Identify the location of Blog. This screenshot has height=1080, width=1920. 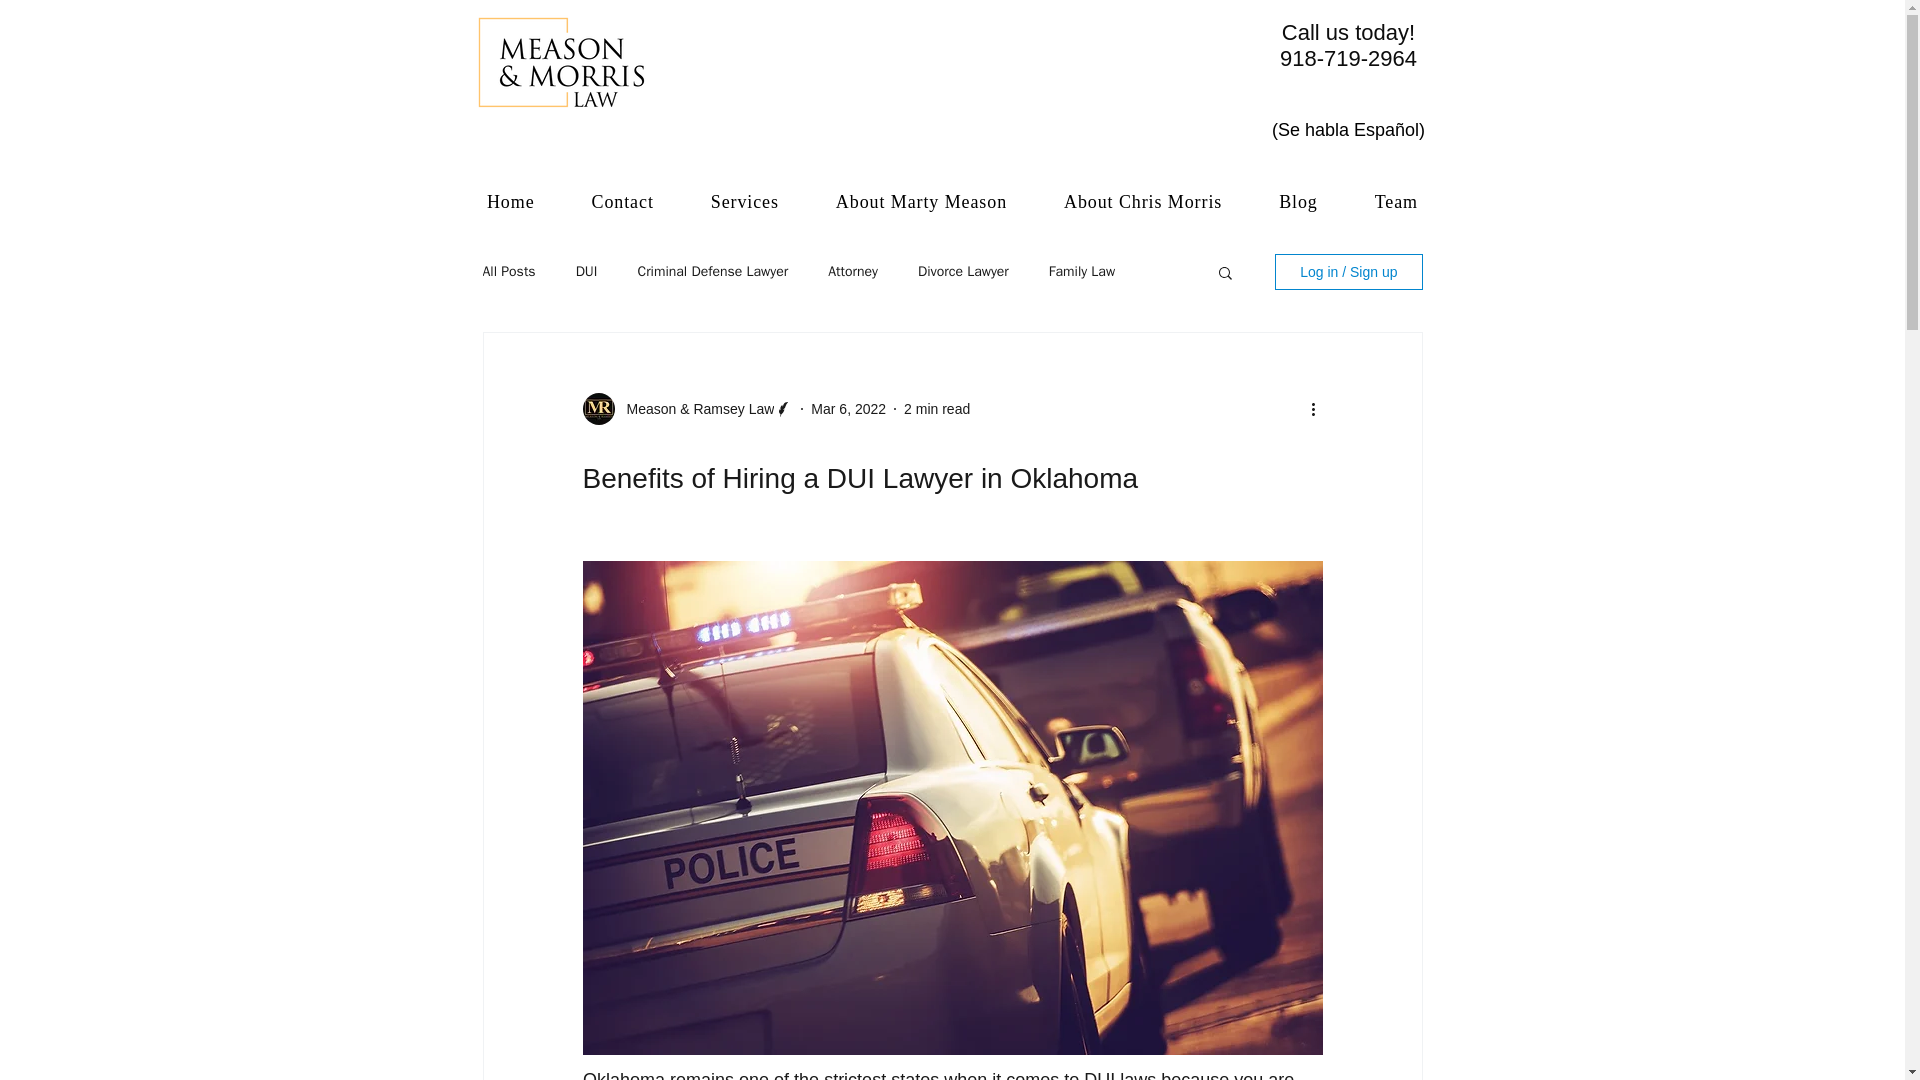
(1348, 46).